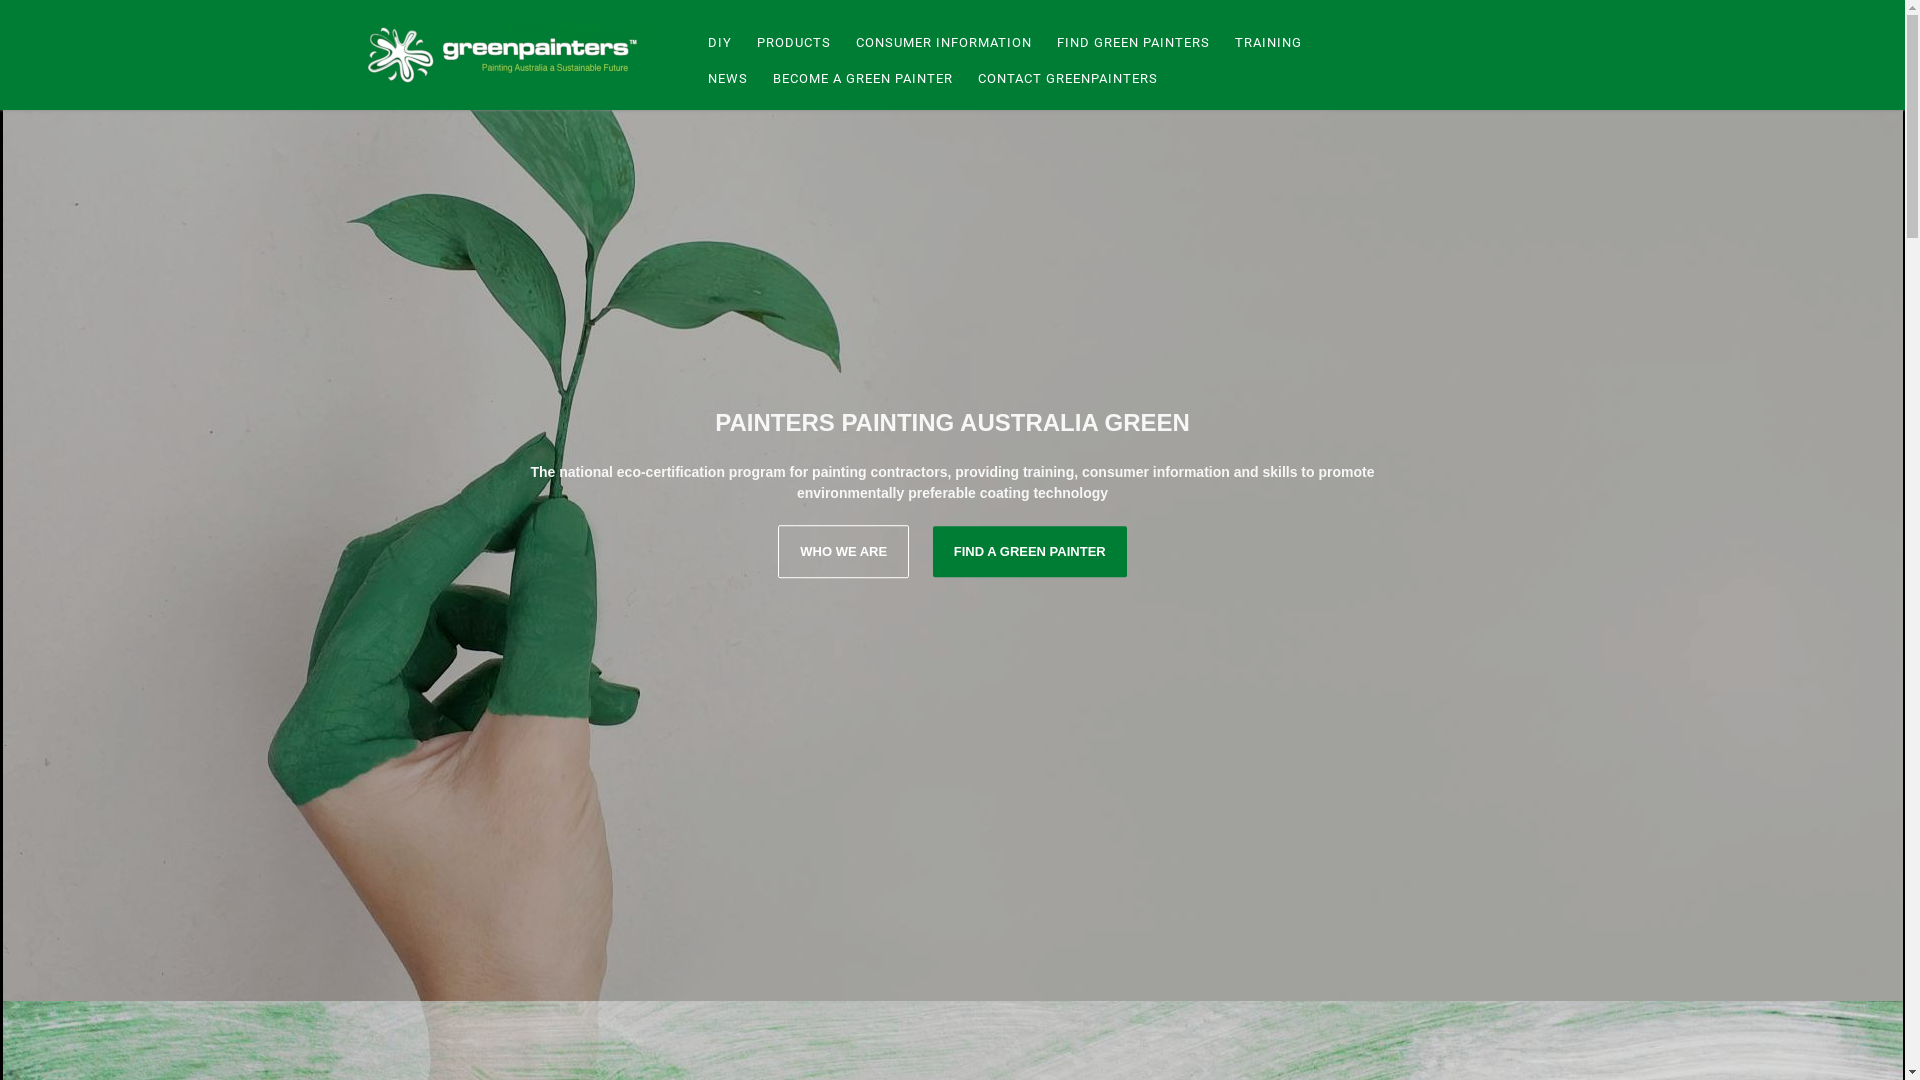 This screenshot has height=1080, width=1920. Describe the element at coordinates (844, 552) in the screenshot. I see `WHO WE ARE` at that location.